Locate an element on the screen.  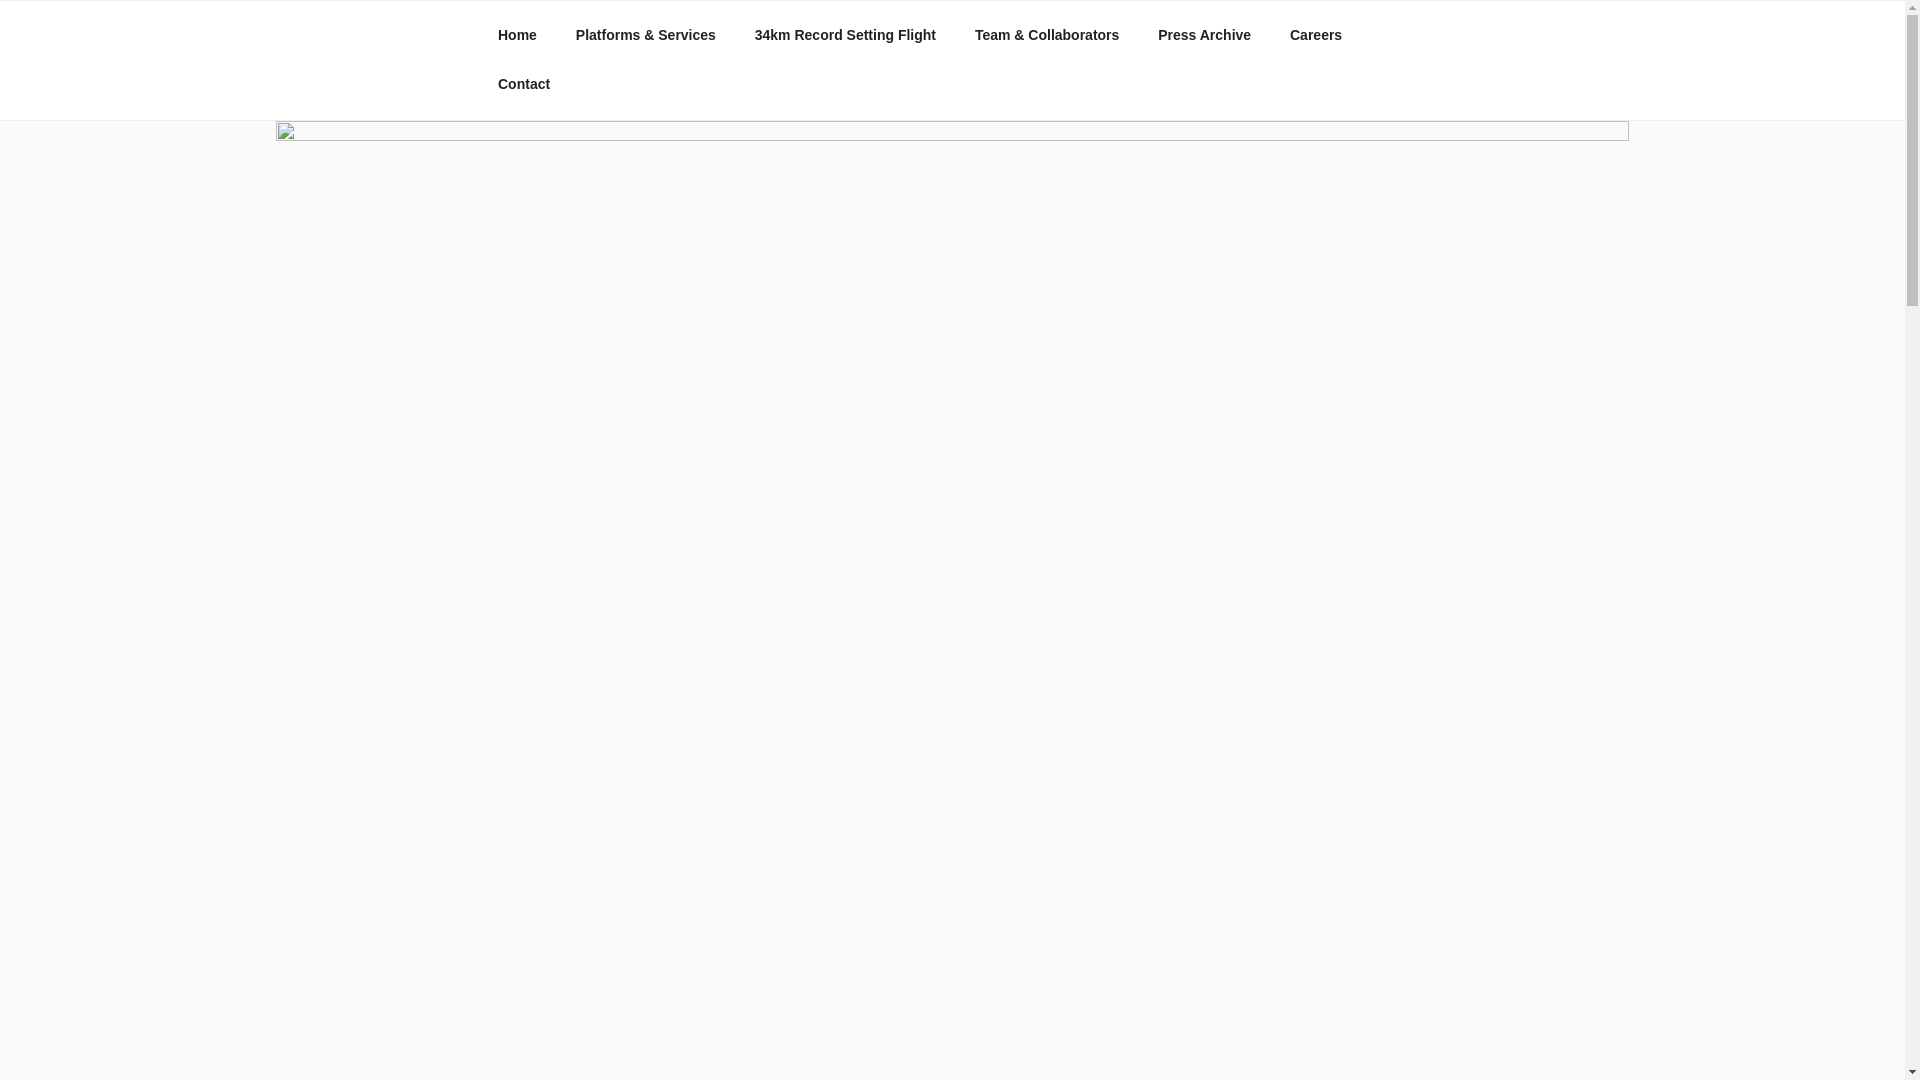
Press Archive is located at coordinates (1204, 35).